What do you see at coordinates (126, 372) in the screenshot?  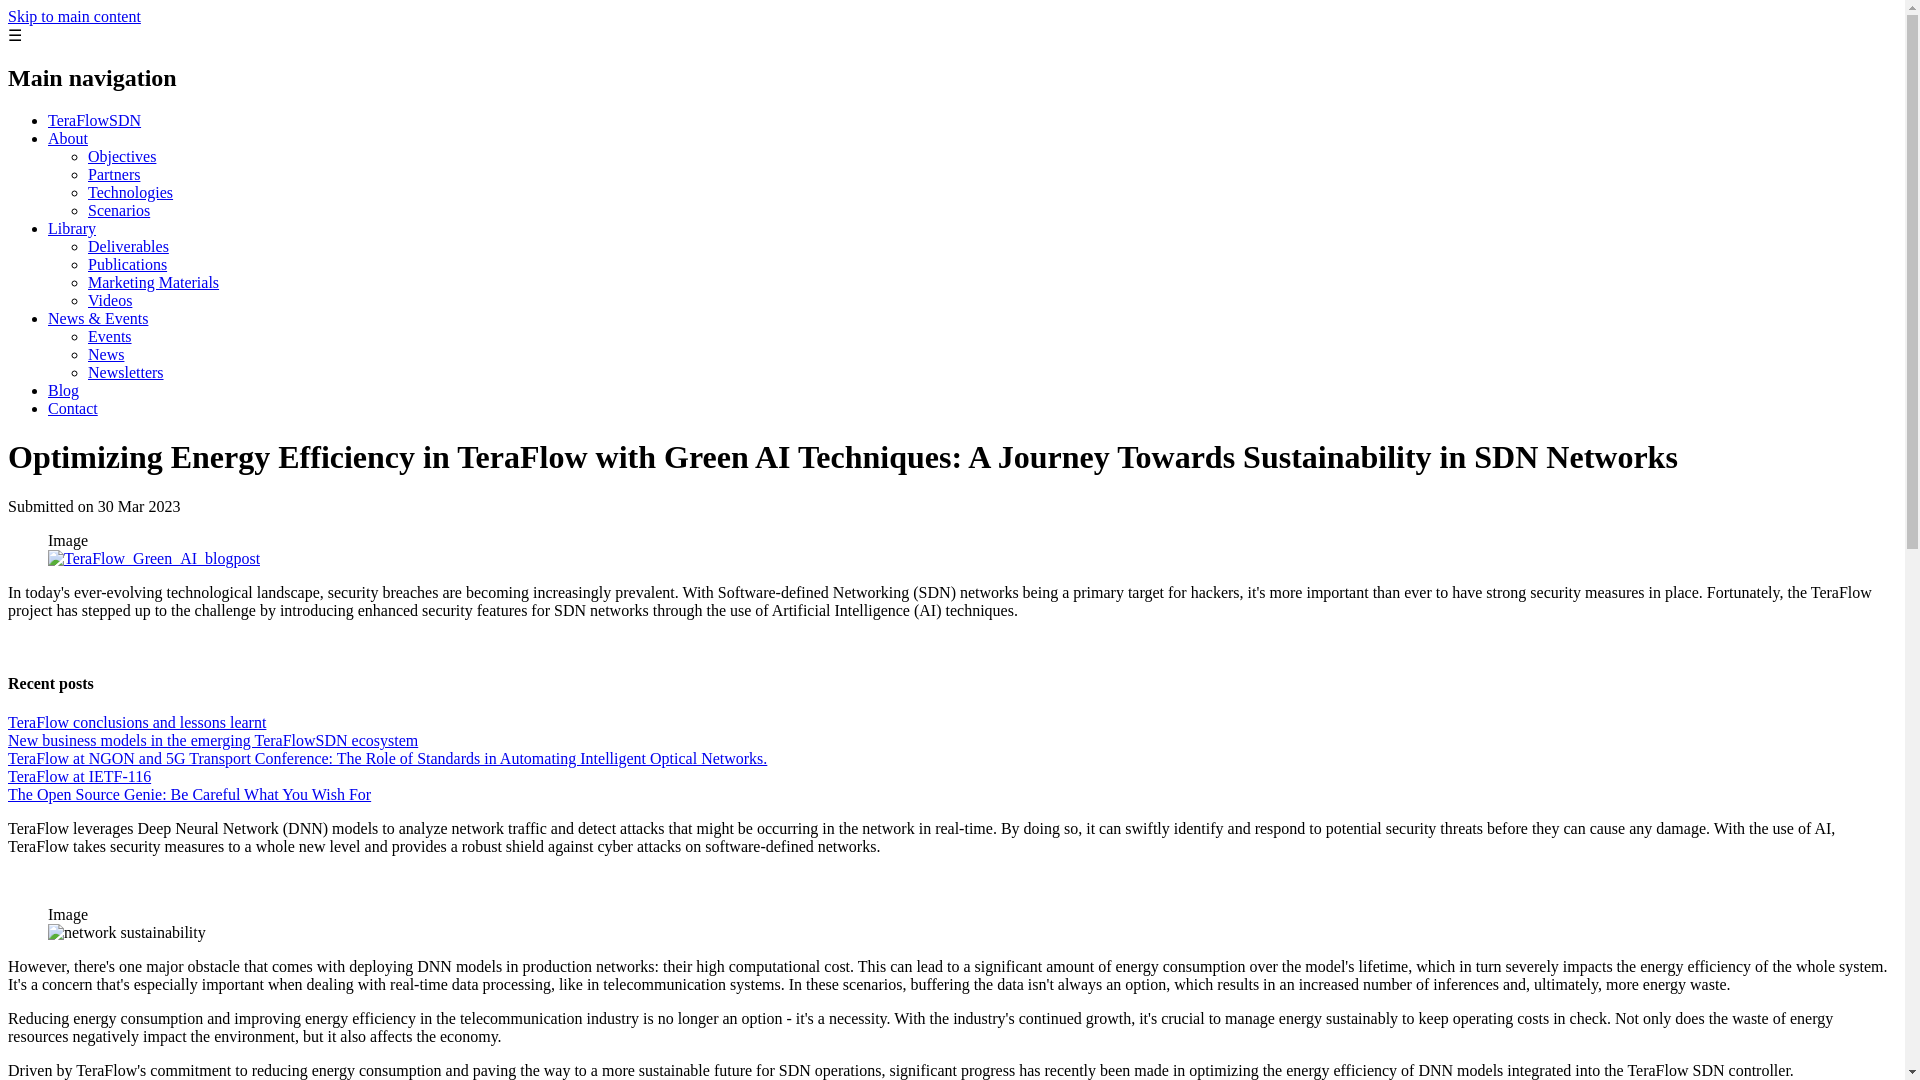 I see `Newsletters` at bounding box center [126, 372].